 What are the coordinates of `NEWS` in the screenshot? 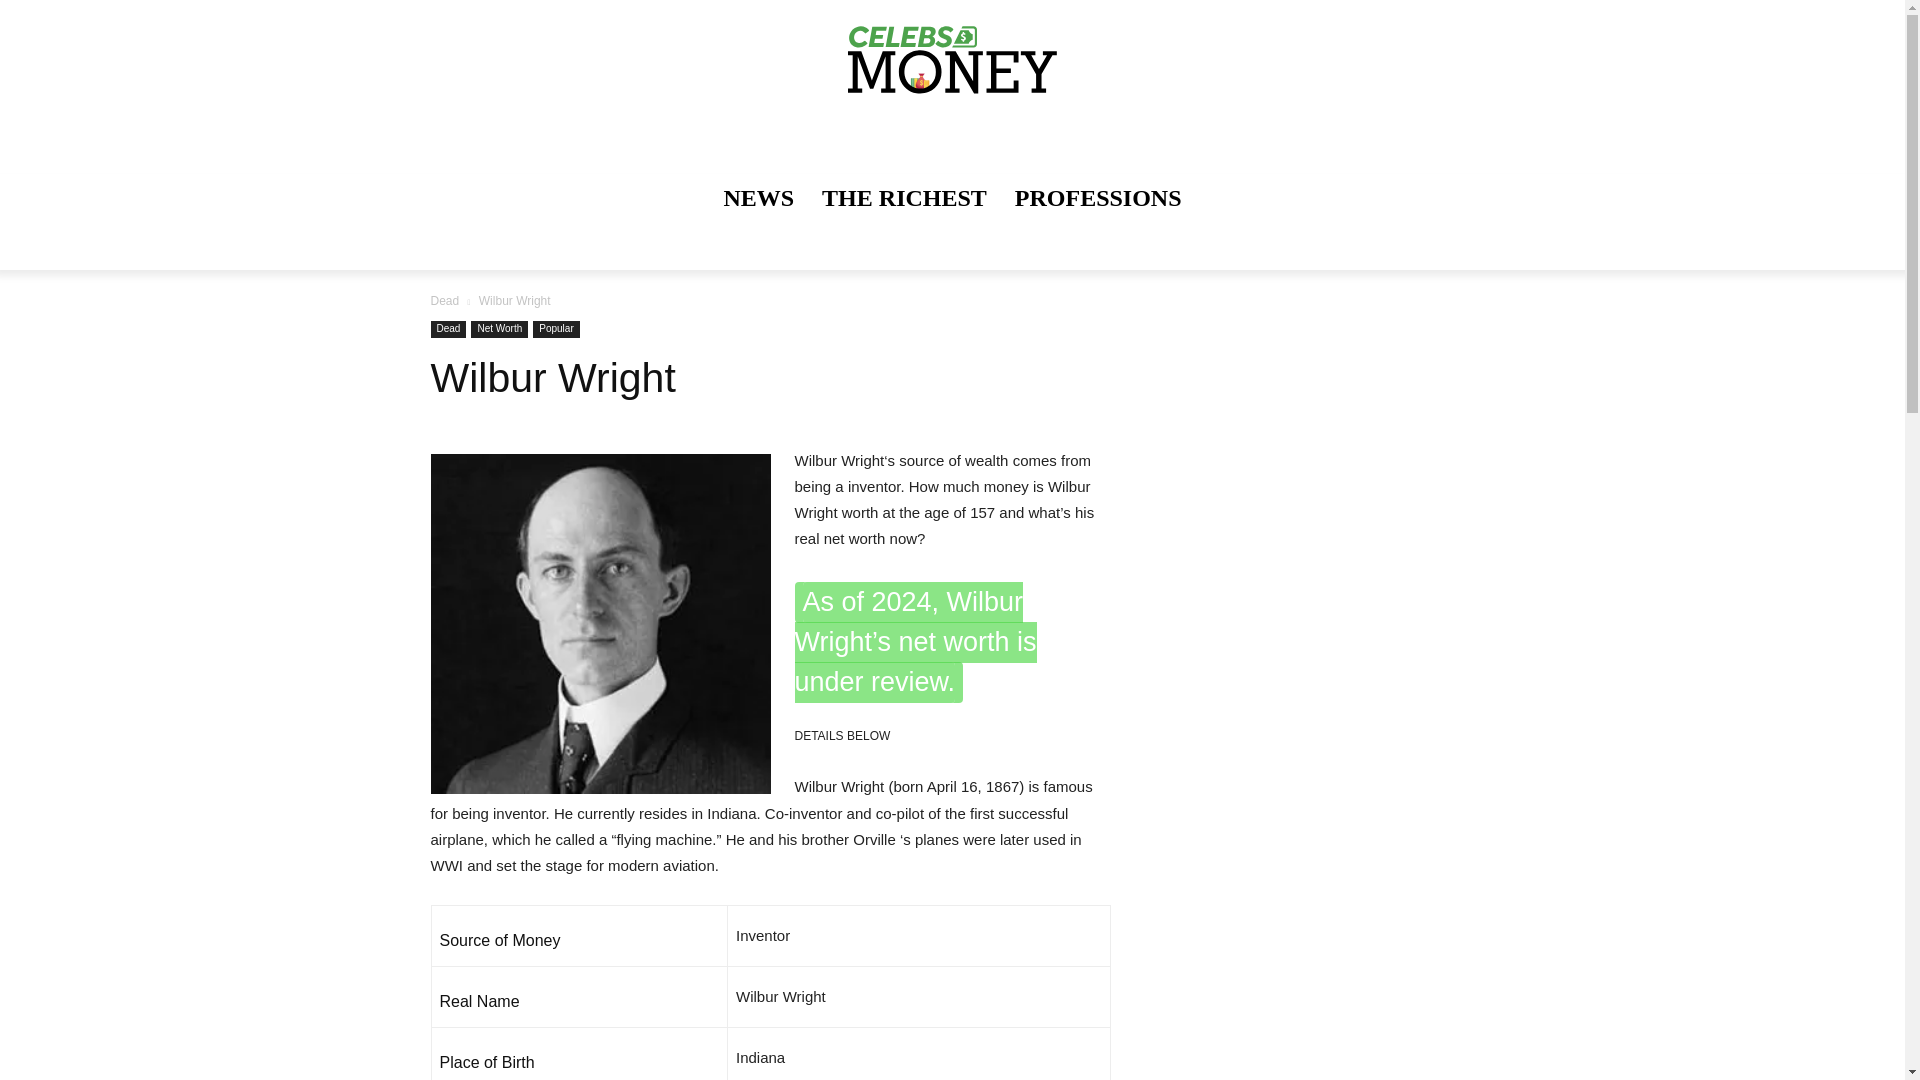 It's located at (758, 198).